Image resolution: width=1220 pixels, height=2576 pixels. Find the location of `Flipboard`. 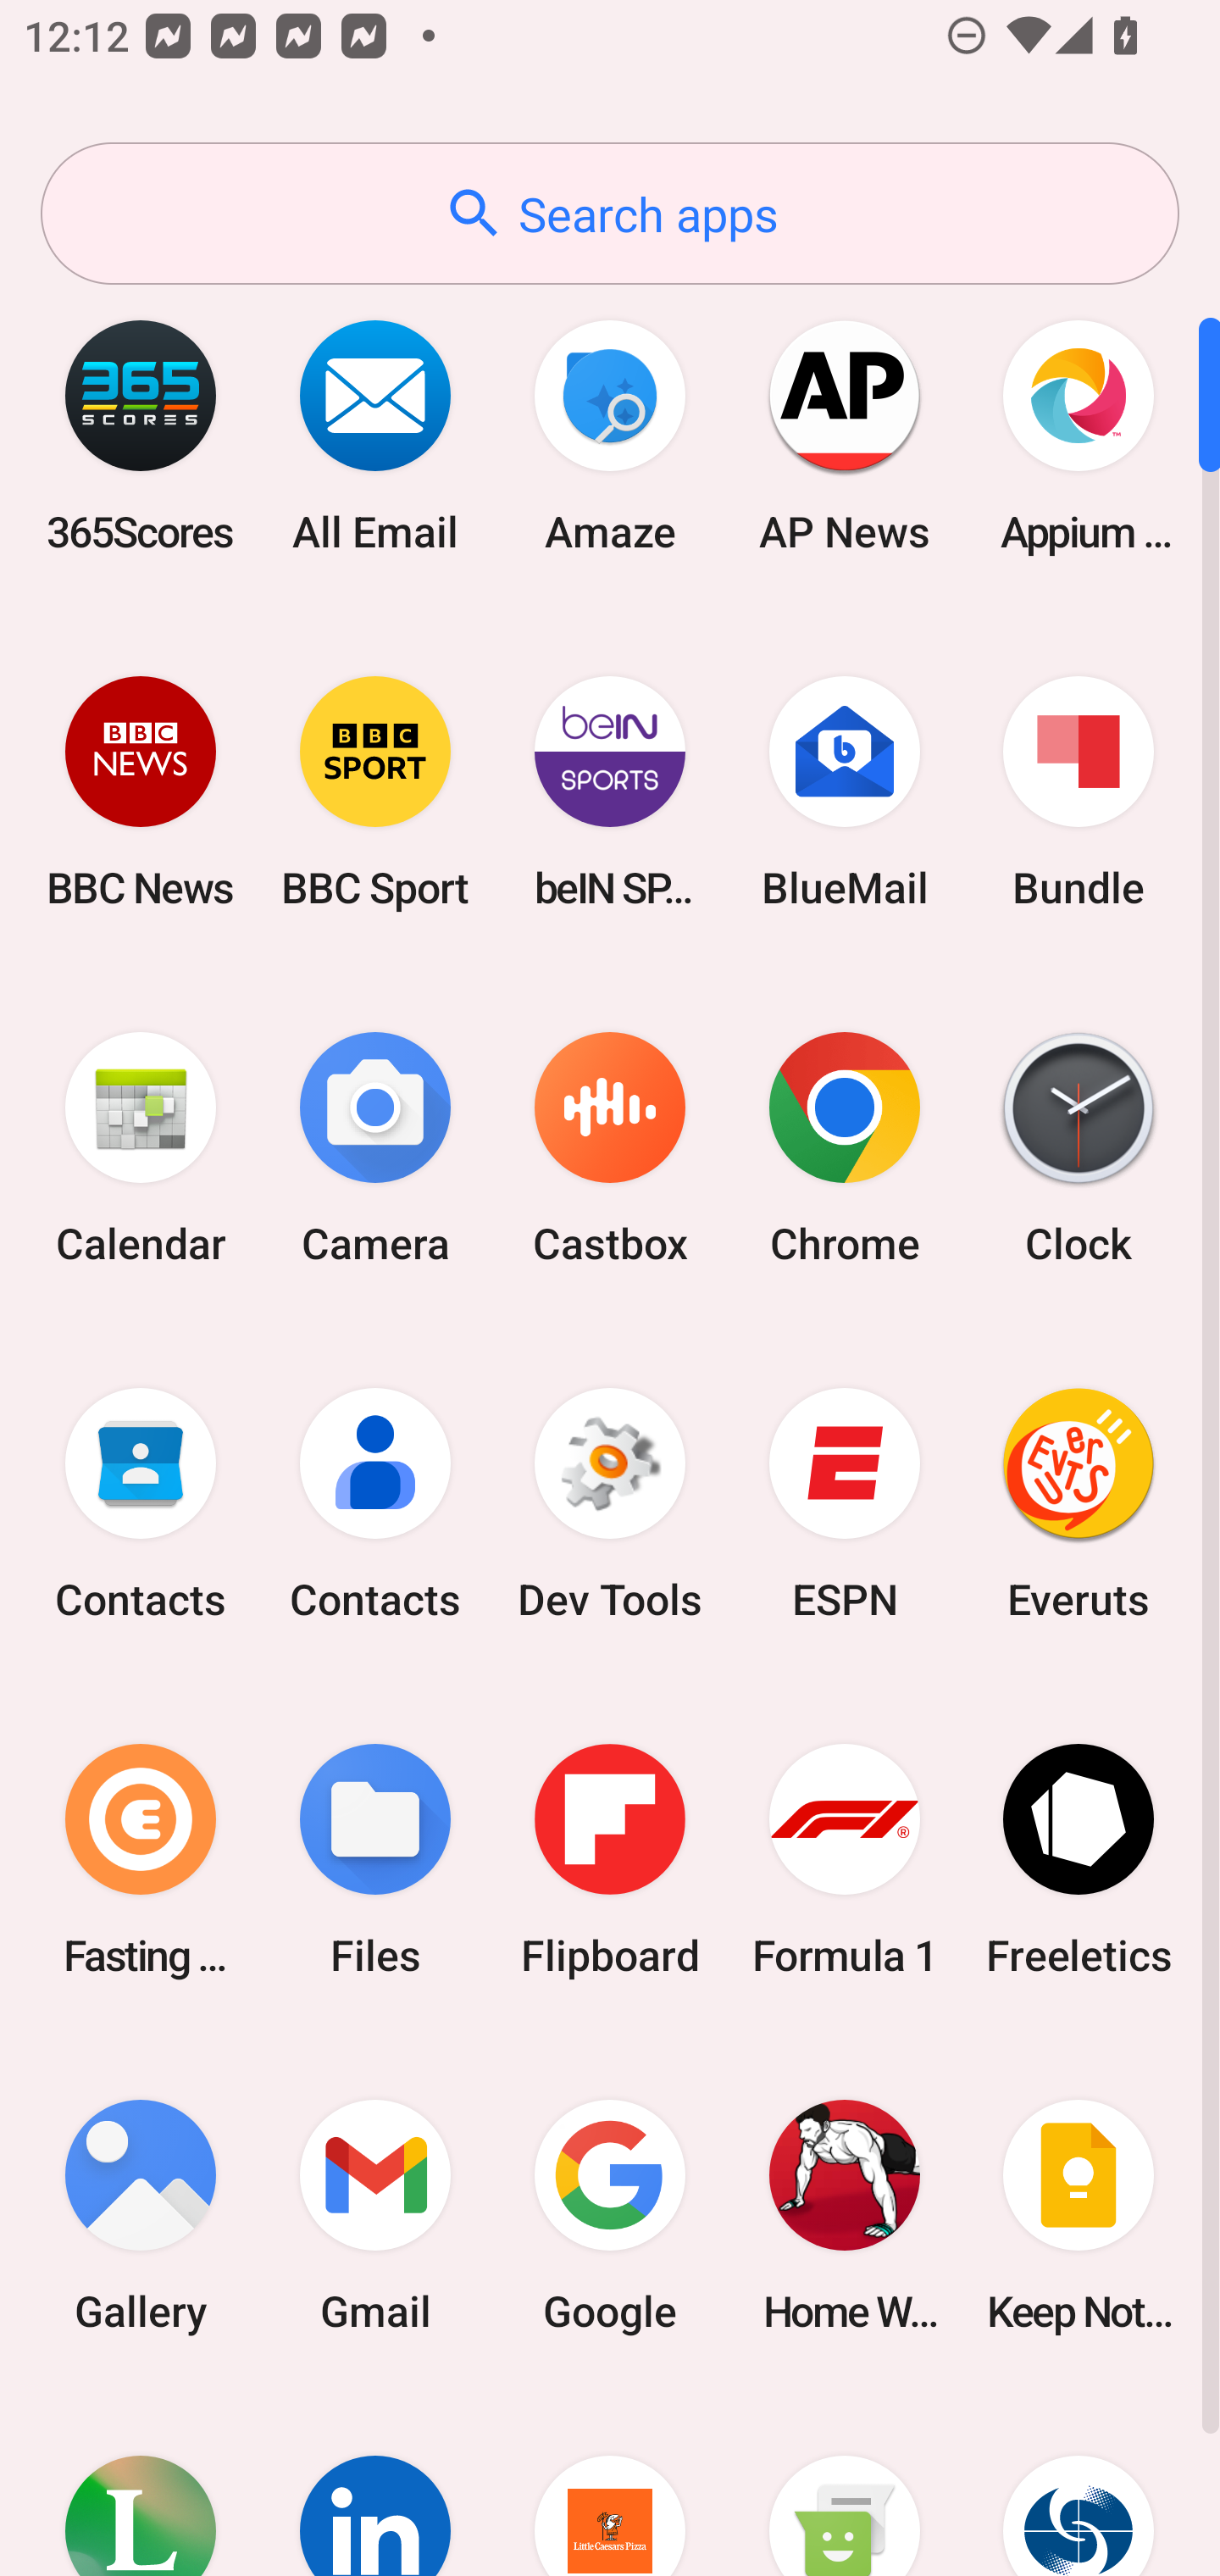

Flipboard is located at coordinates (610, 1859).